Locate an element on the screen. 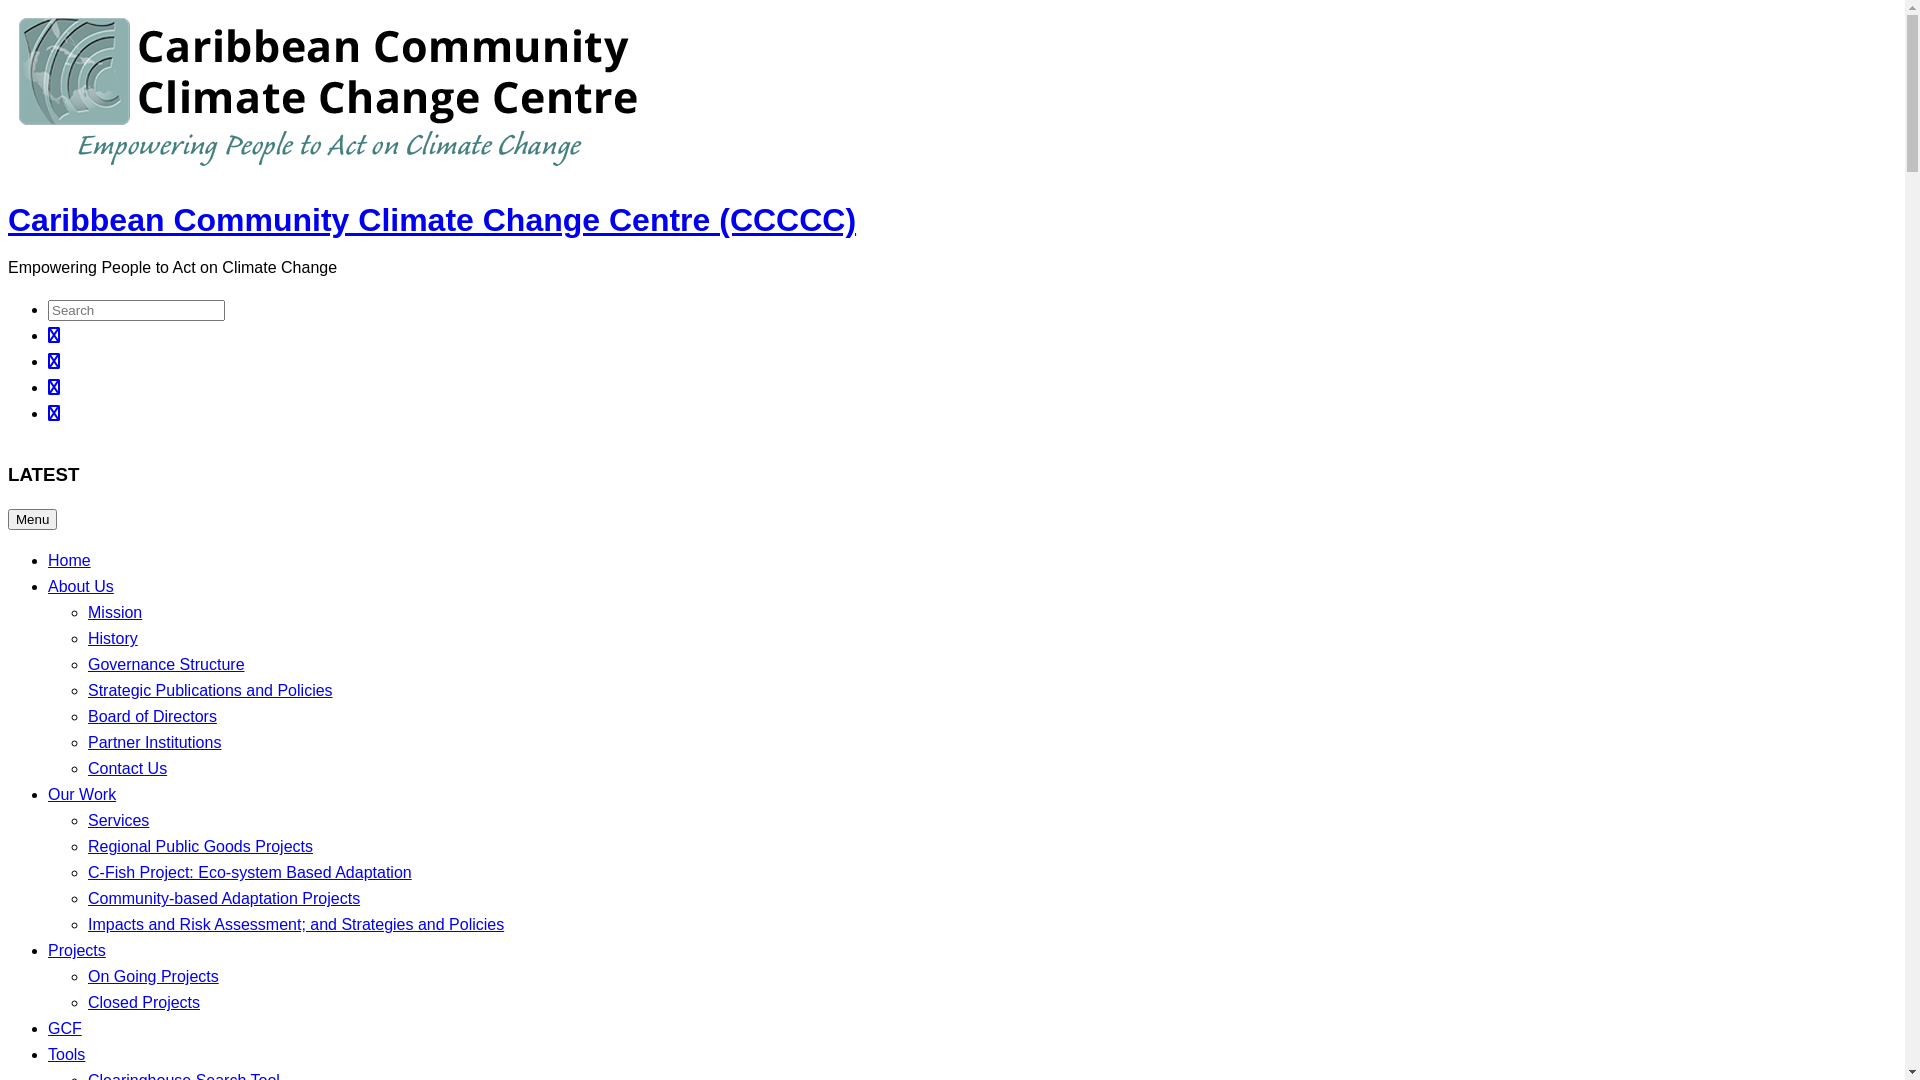  History is located at coordinates (113, 638).